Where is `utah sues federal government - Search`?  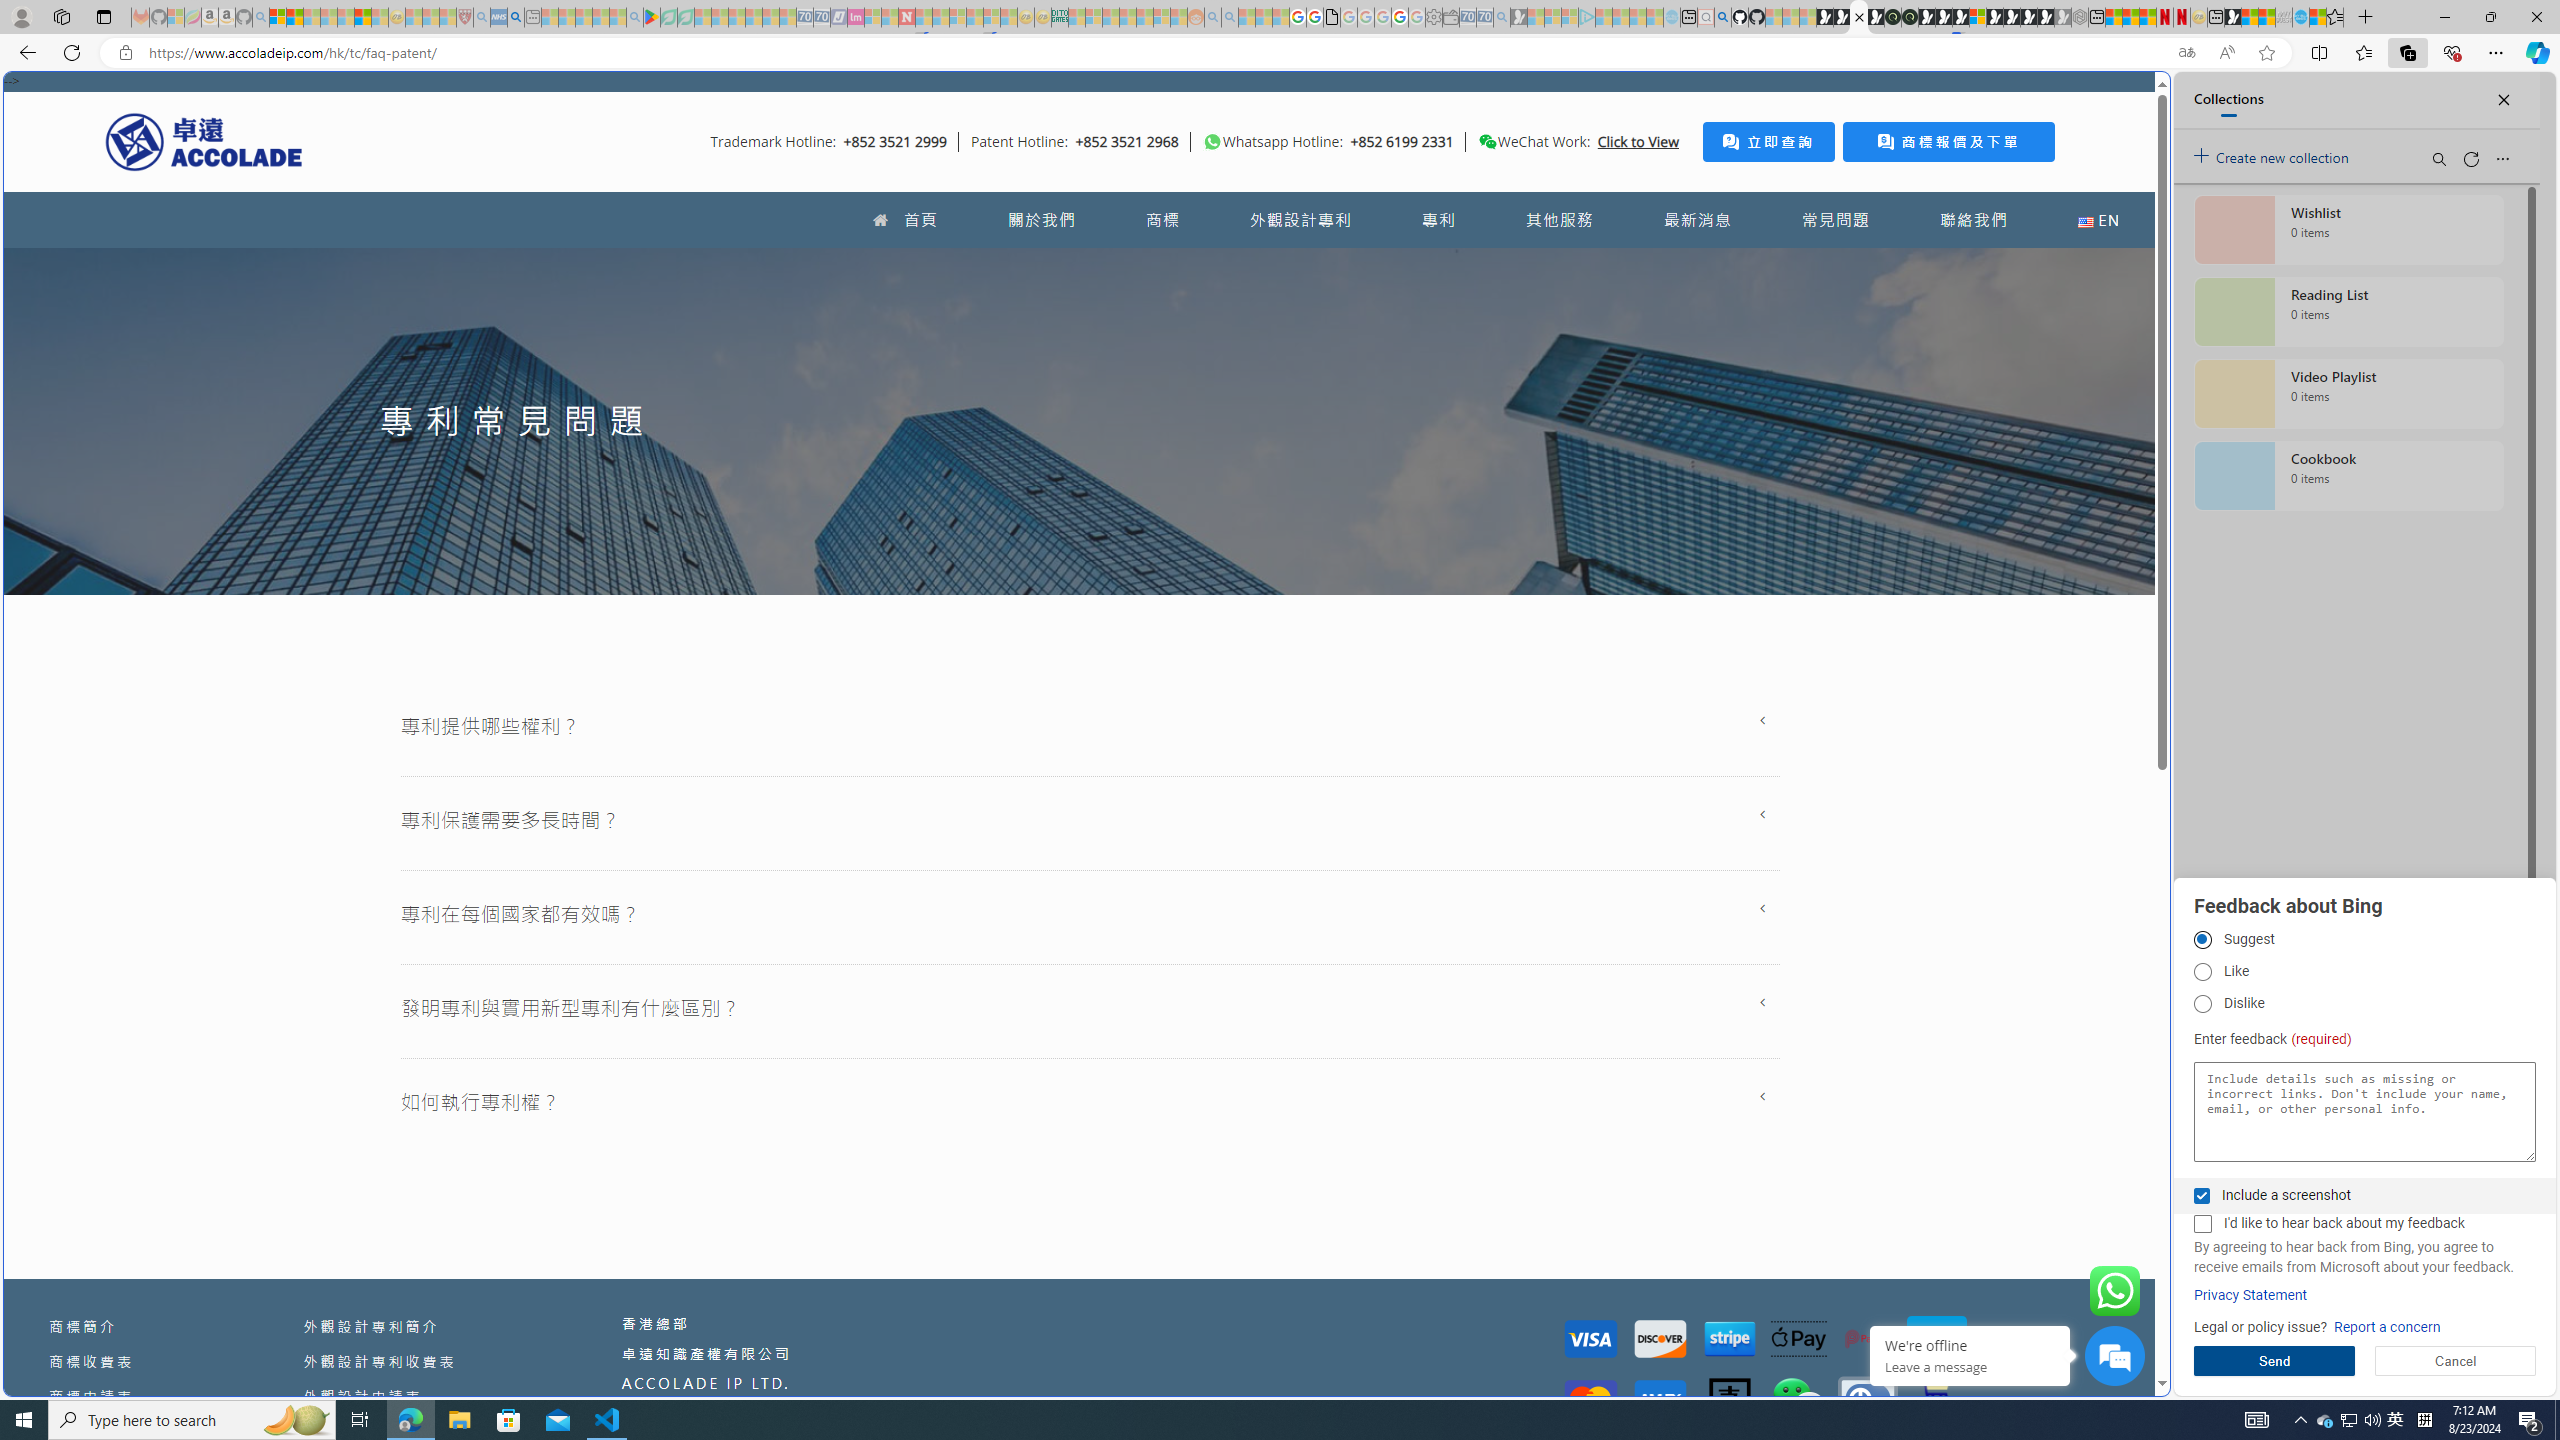 utah sues federal government - Search is located at coordinates (516, 17).